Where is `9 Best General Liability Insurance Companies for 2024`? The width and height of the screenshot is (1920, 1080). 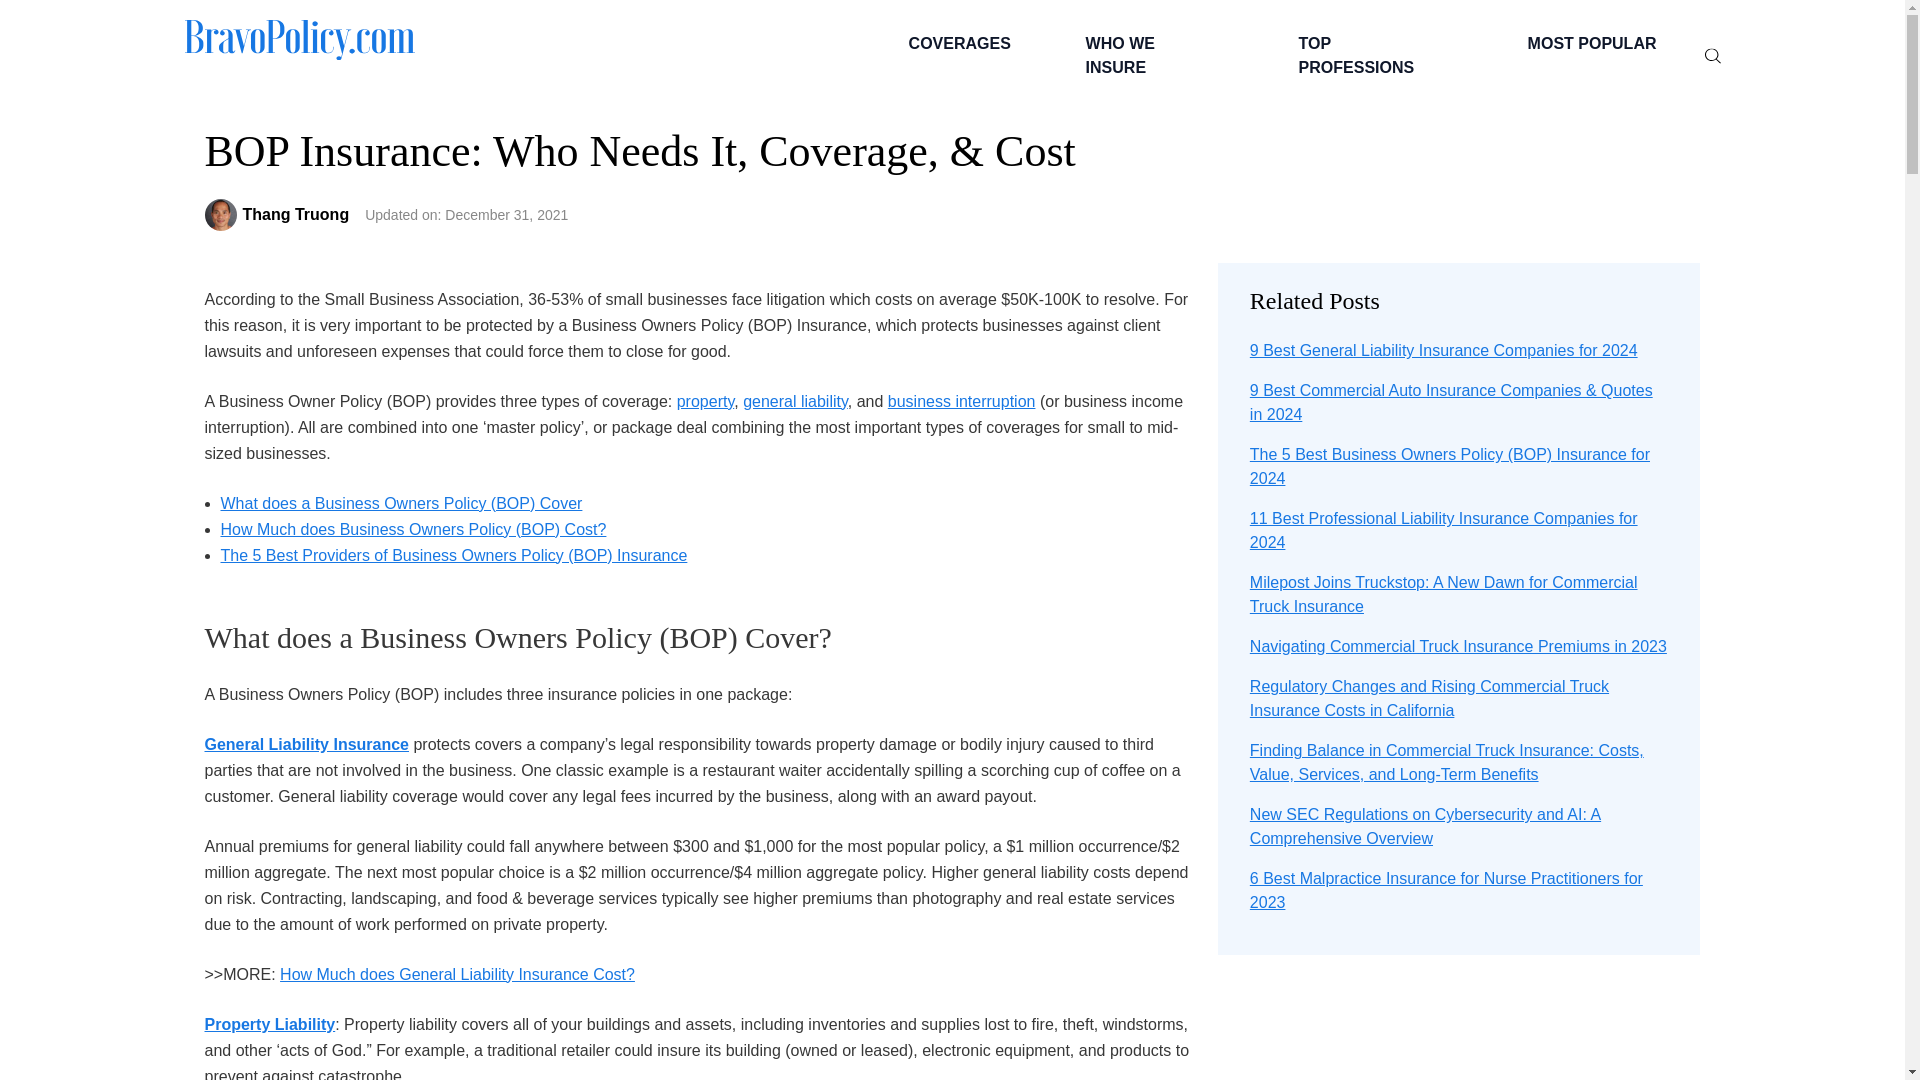
9 Best General Liability Insurance Companies for 2024 is located at coordinates (1443, 350).